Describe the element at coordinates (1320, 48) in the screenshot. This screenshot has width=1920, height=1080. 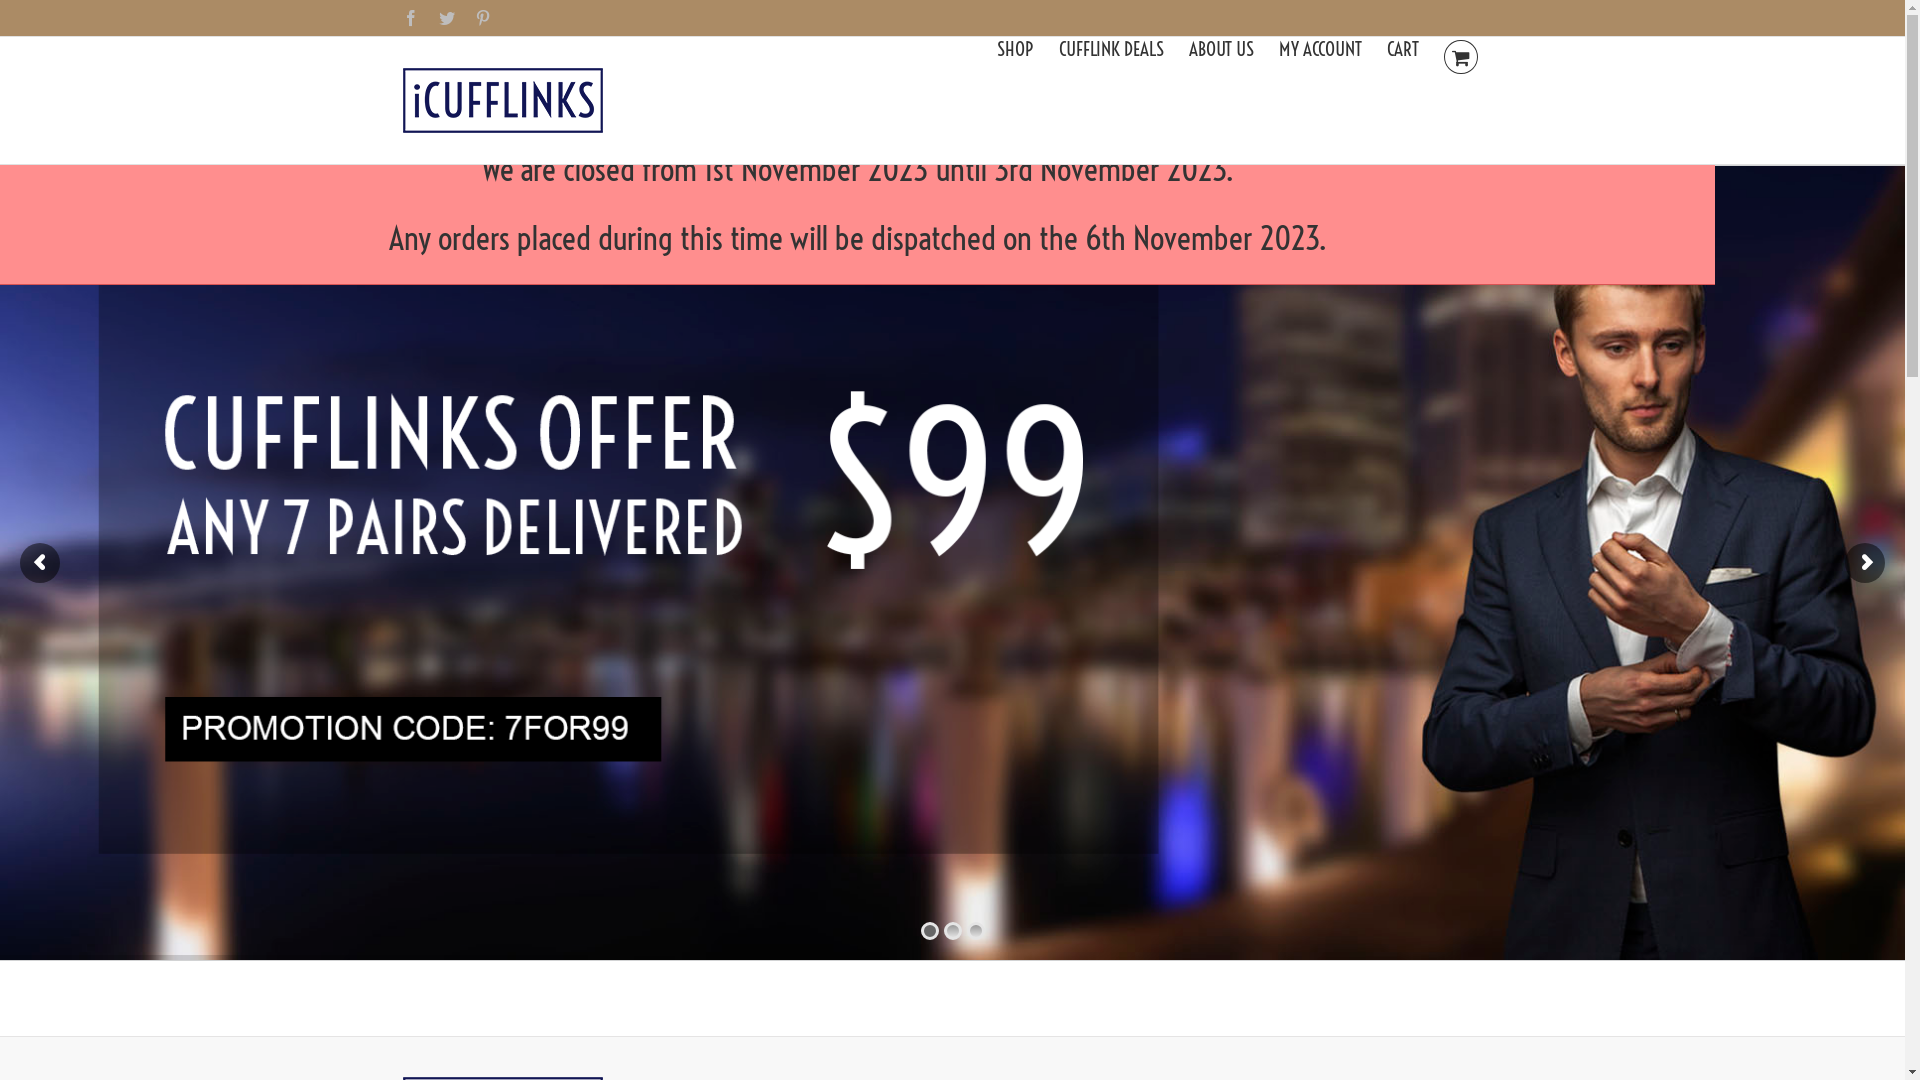
I see `MY ACCOUNT` at that location.